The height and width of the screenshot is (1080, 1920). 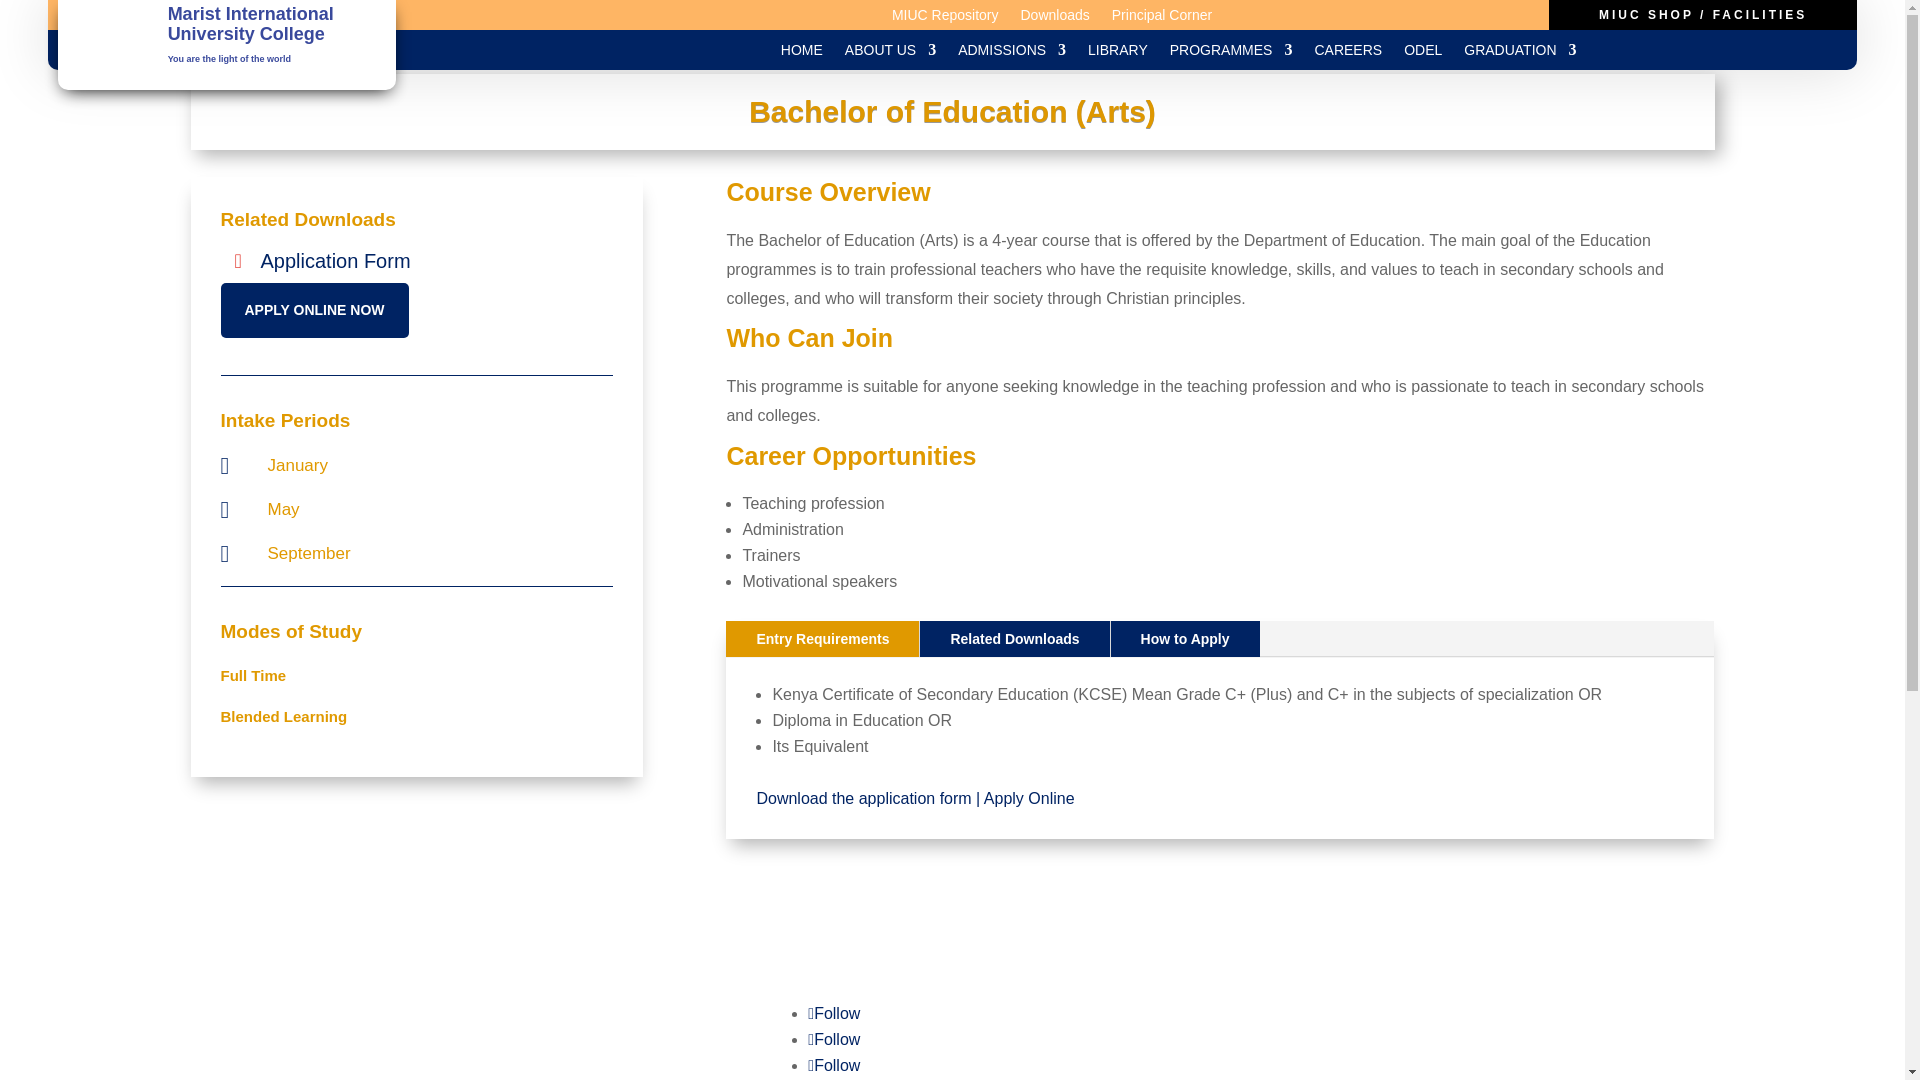 I want to click on Application Form, so click(x=322, y=260).